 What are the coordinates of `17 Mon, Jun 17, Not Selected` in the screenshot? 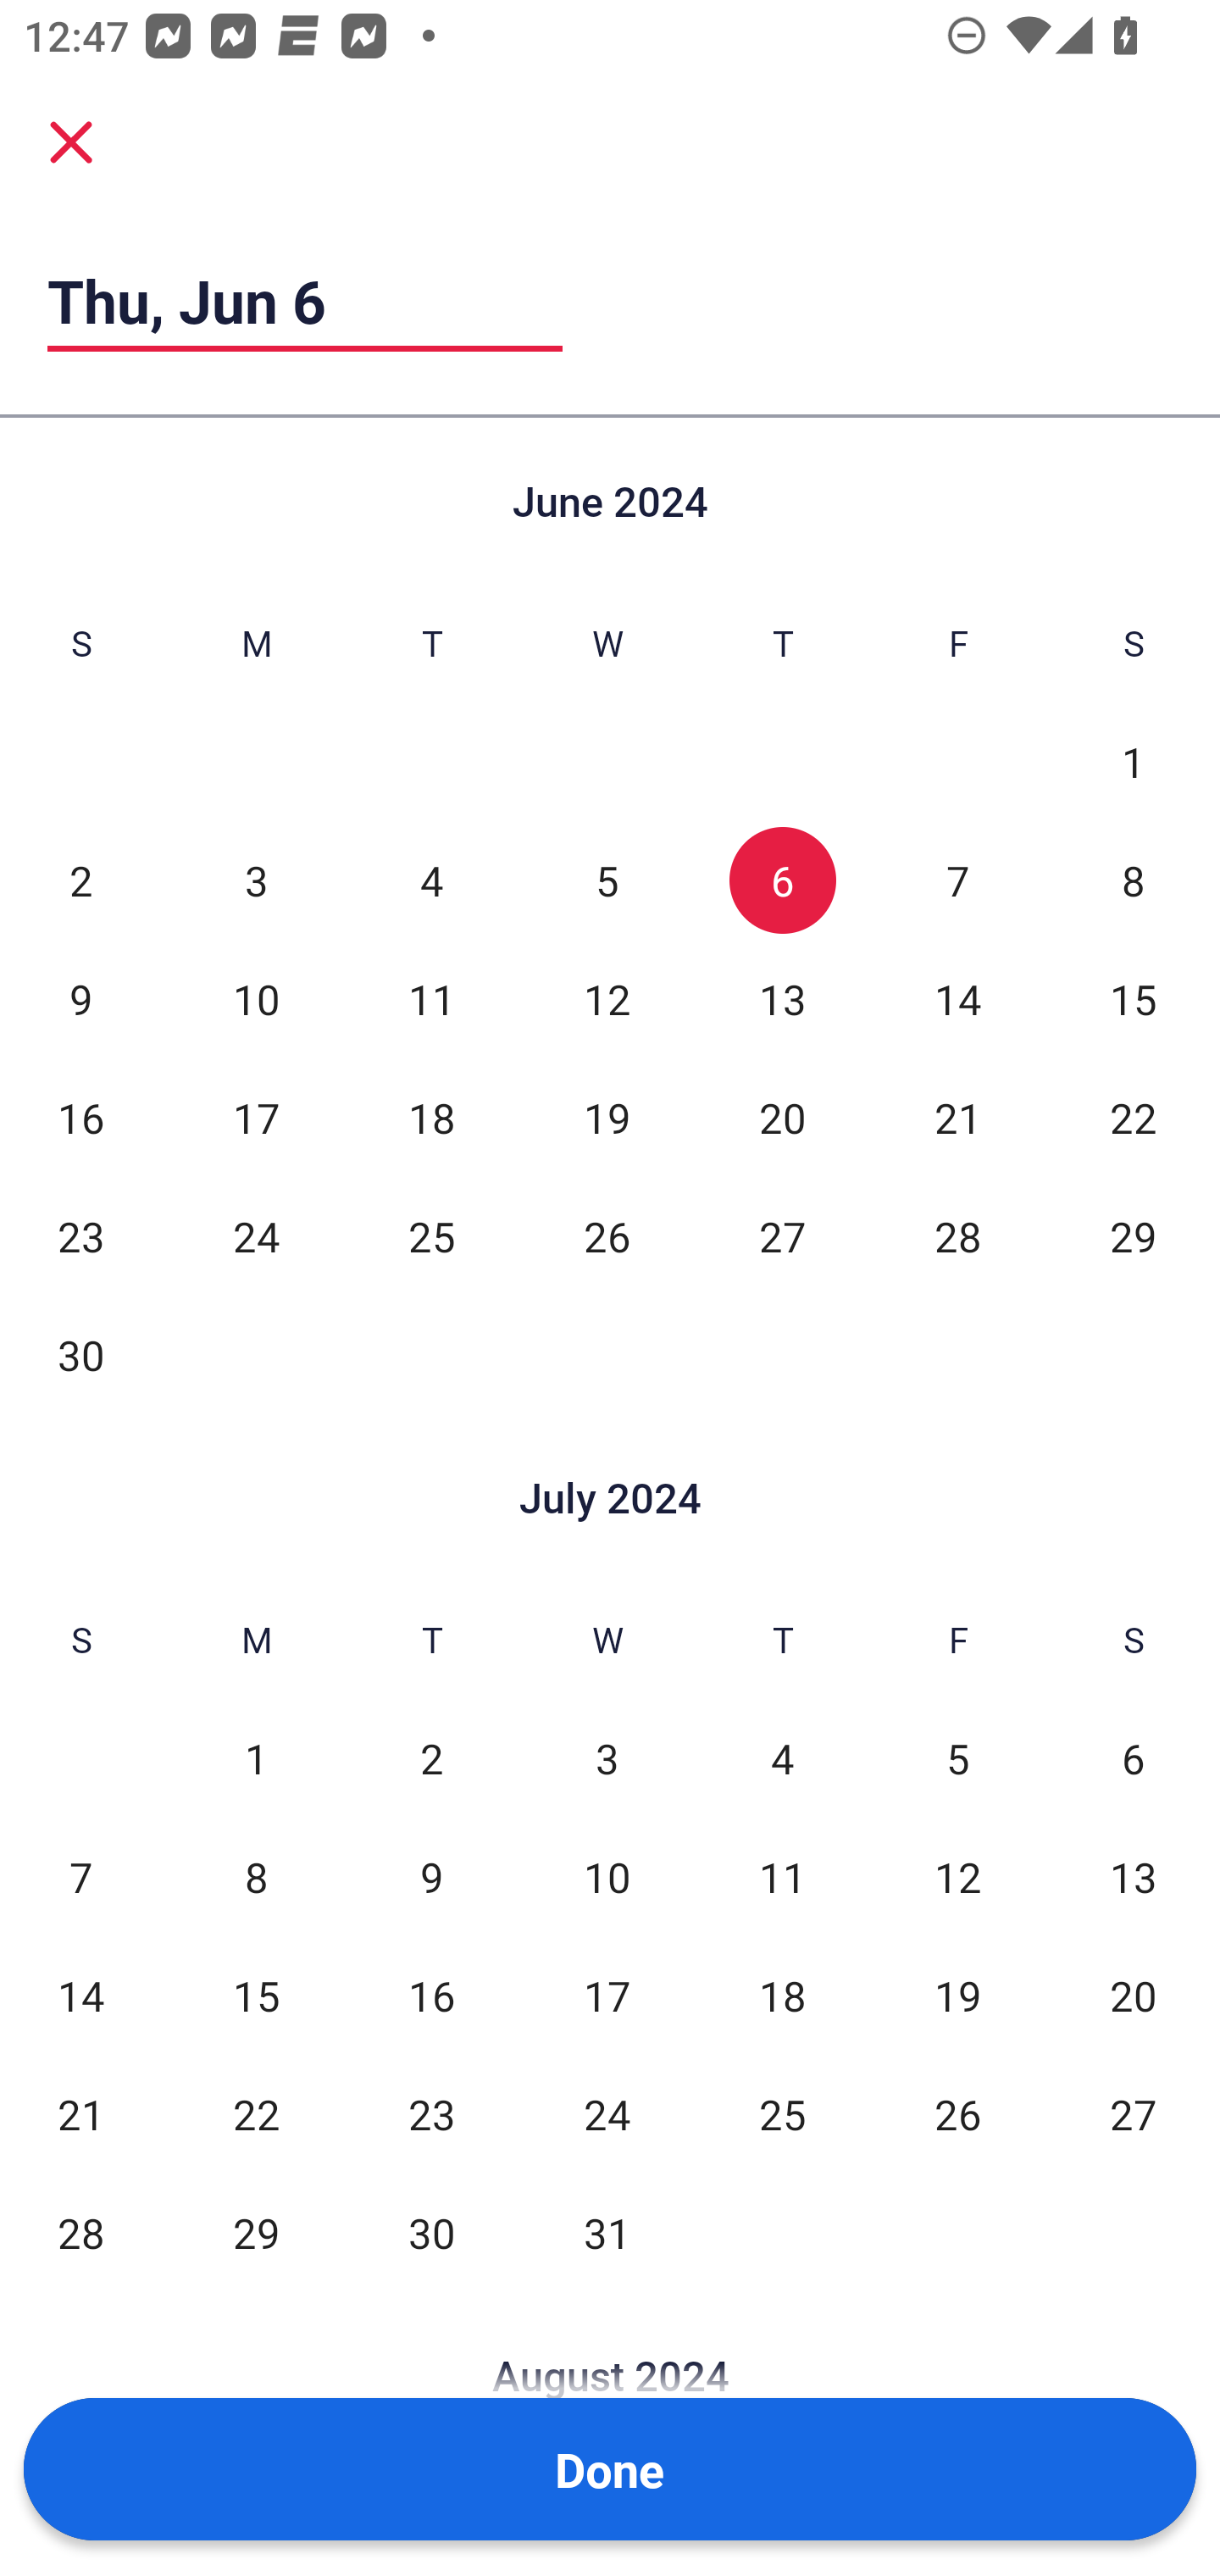 It's located at (256, 1118).